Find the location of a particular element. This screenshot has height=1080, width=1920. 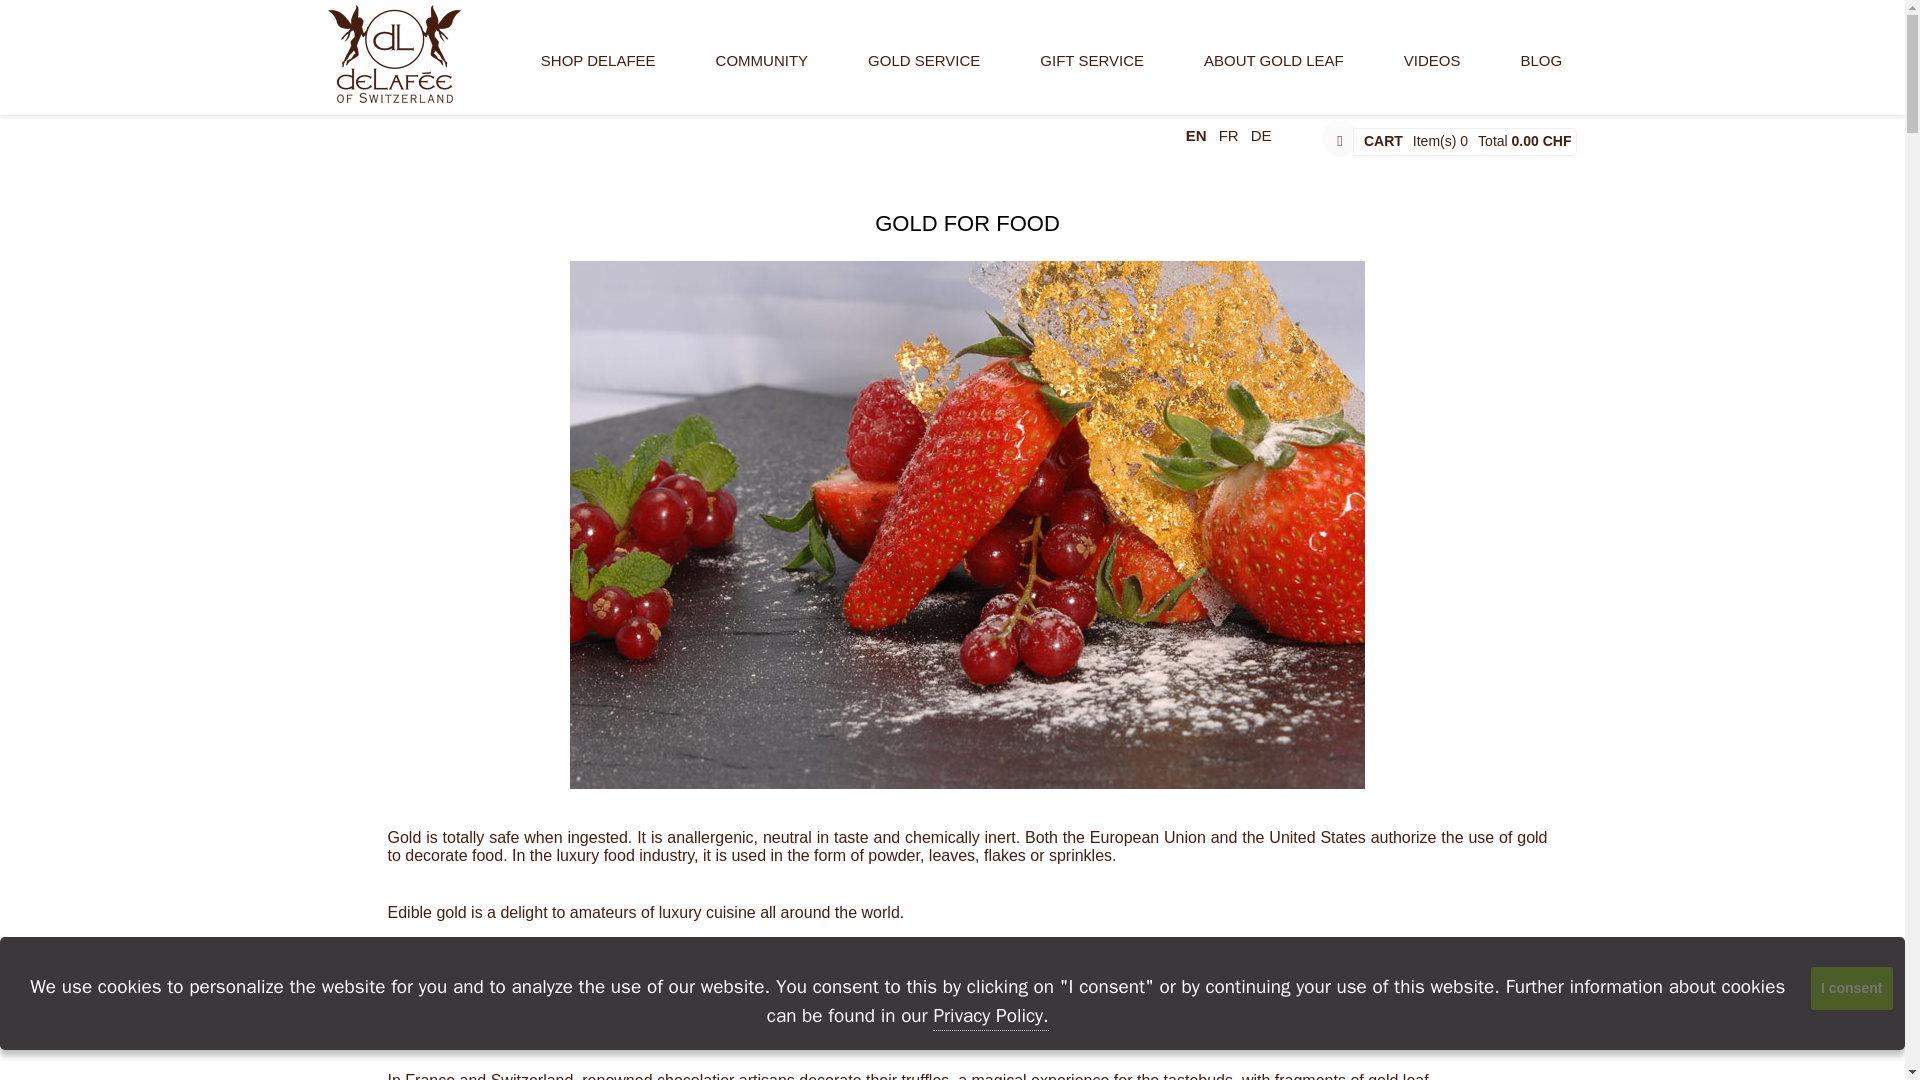

COMMUNITY is located at coordinates (762, 72).